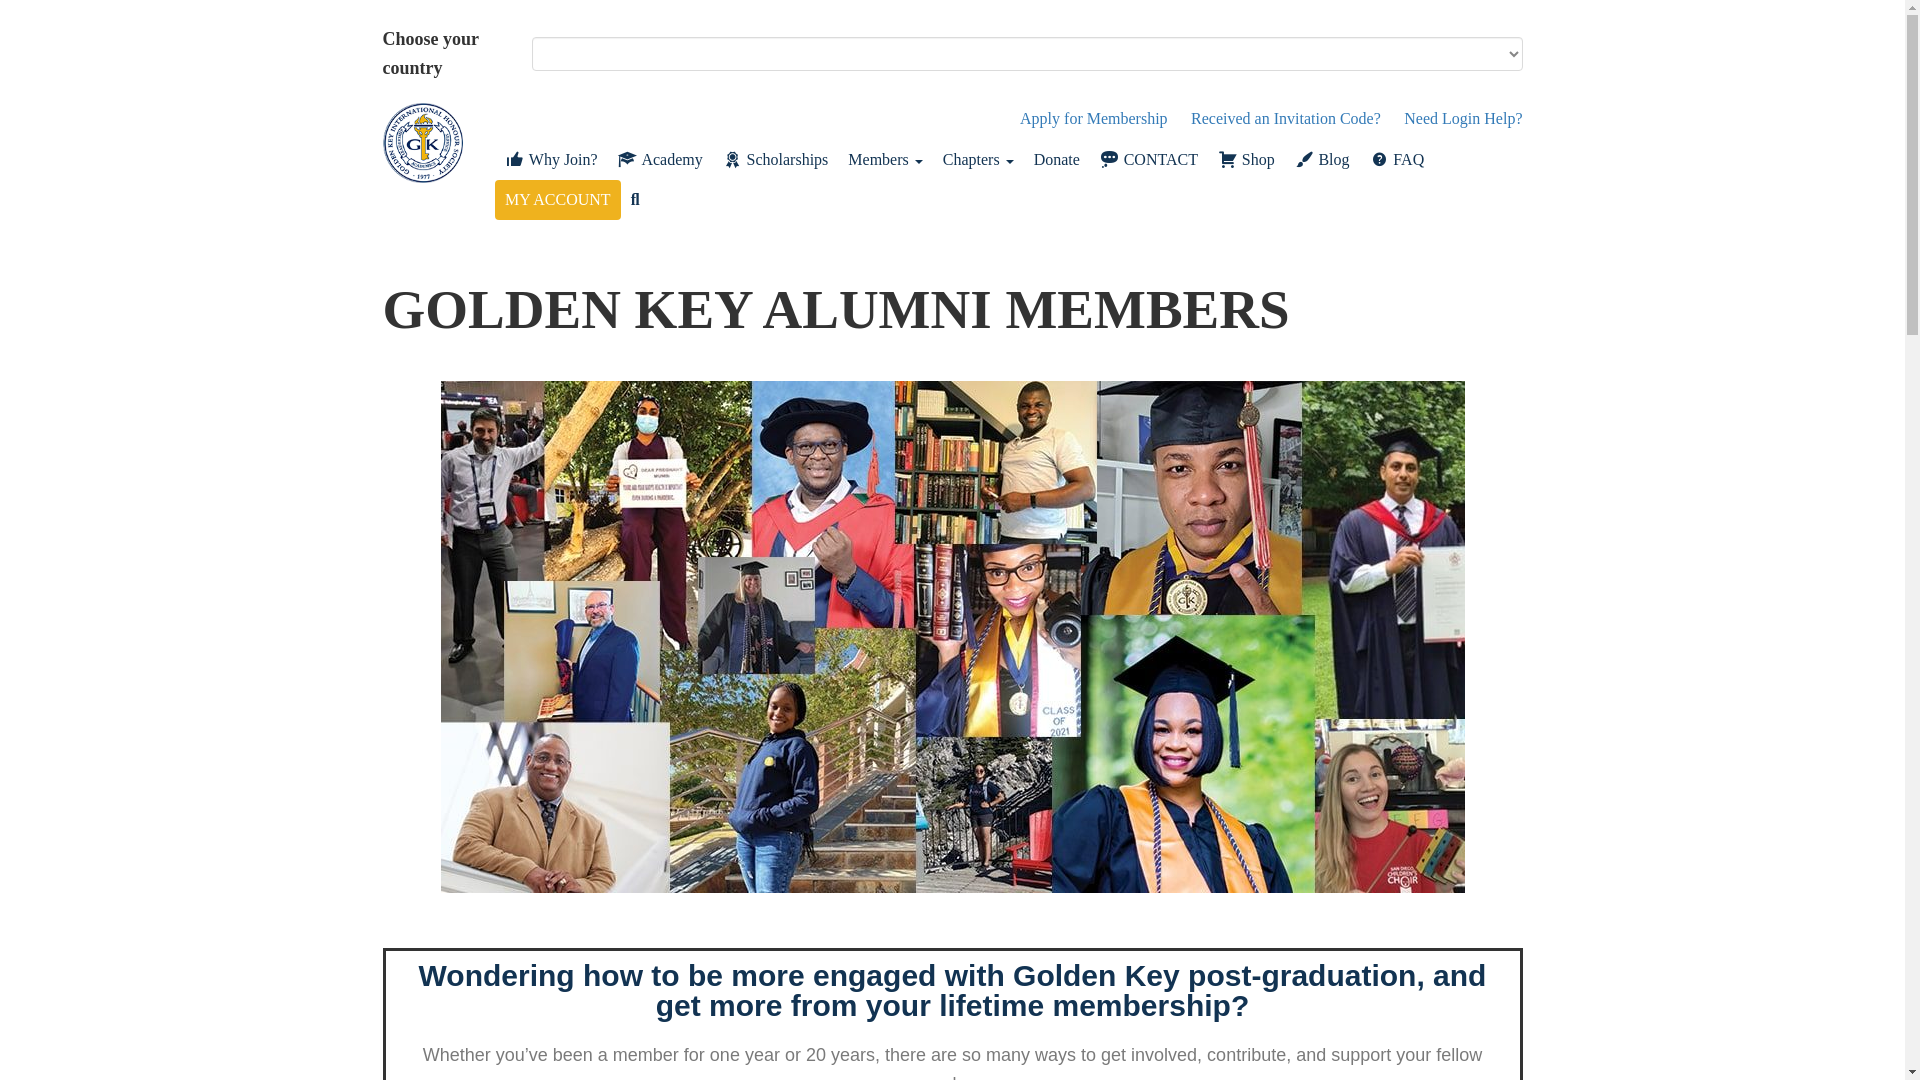  What do you see at coordinates (1148, 160) in the screenshot?
I see `CONTACT` at bounding box center [1148, 160].